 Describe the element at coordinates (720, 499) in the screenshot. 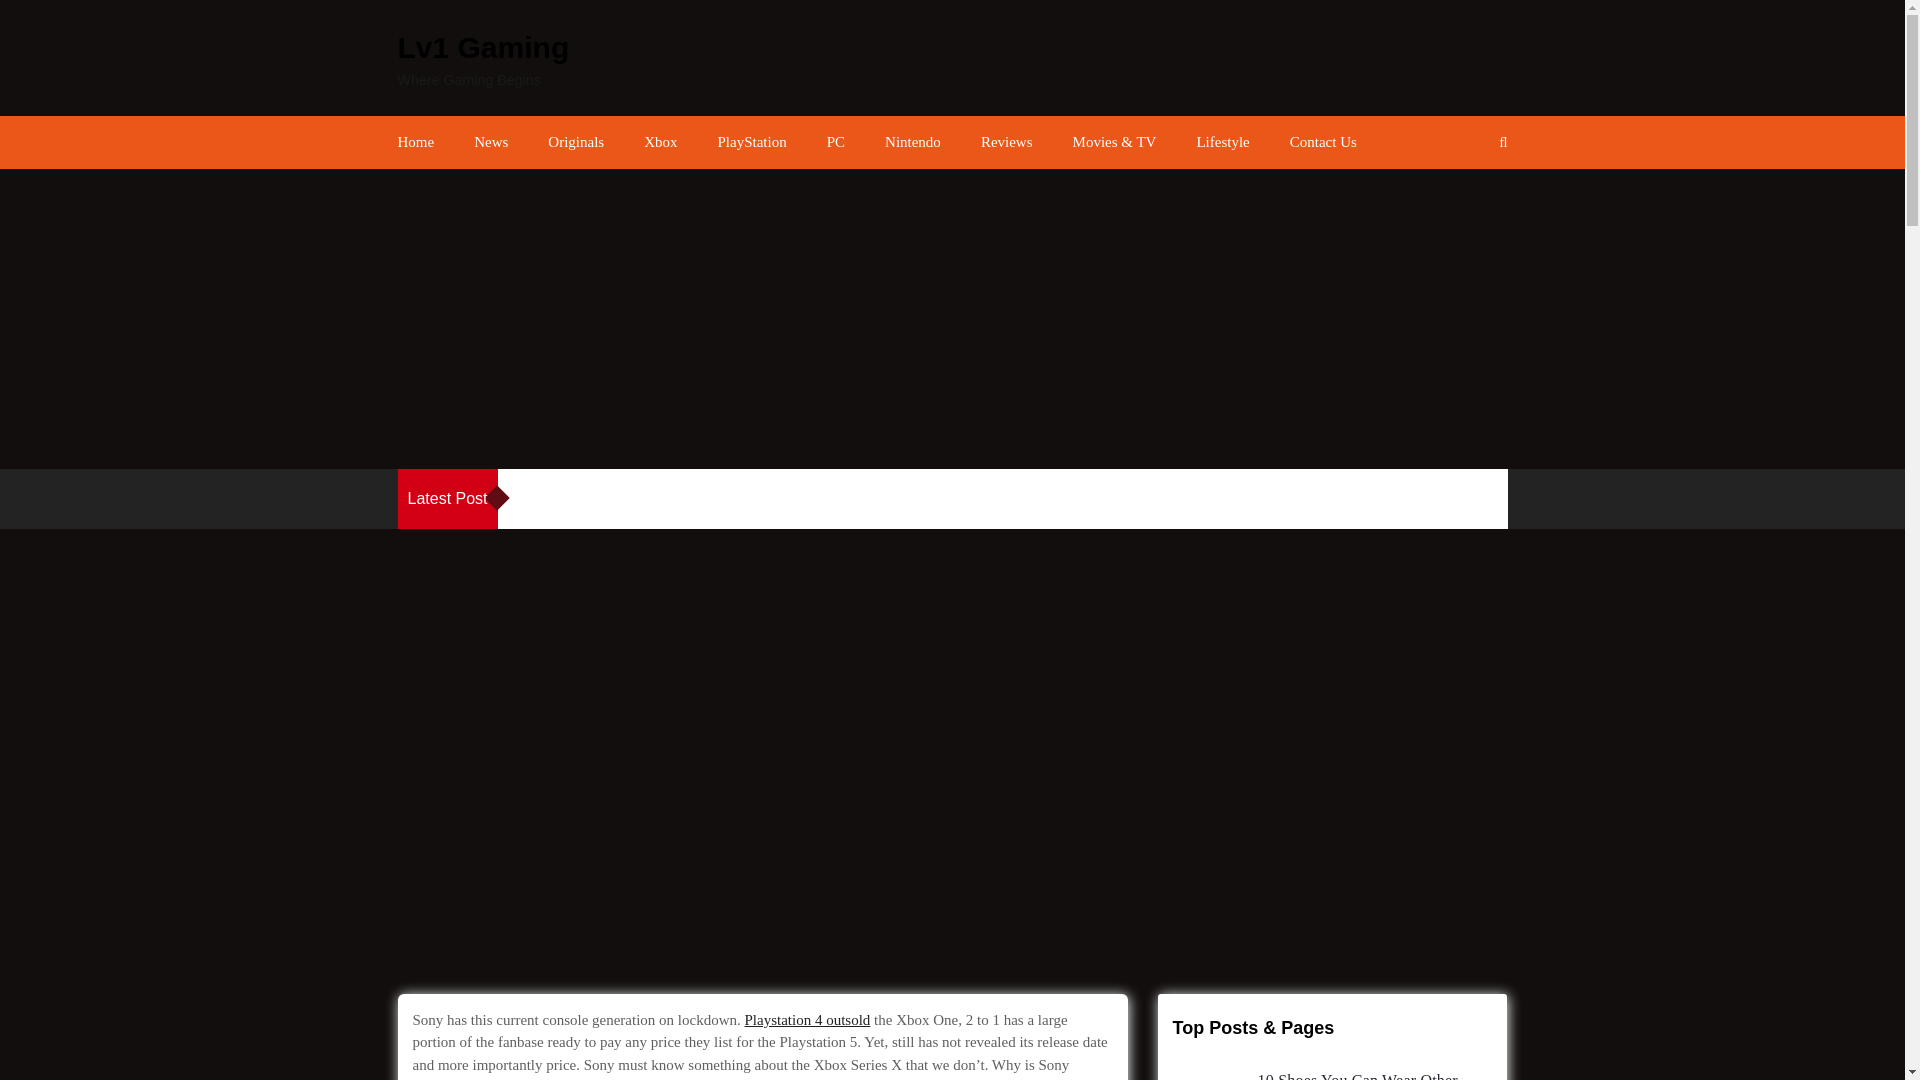

I see `LA Noire Developers Working On A New Project` at that location.